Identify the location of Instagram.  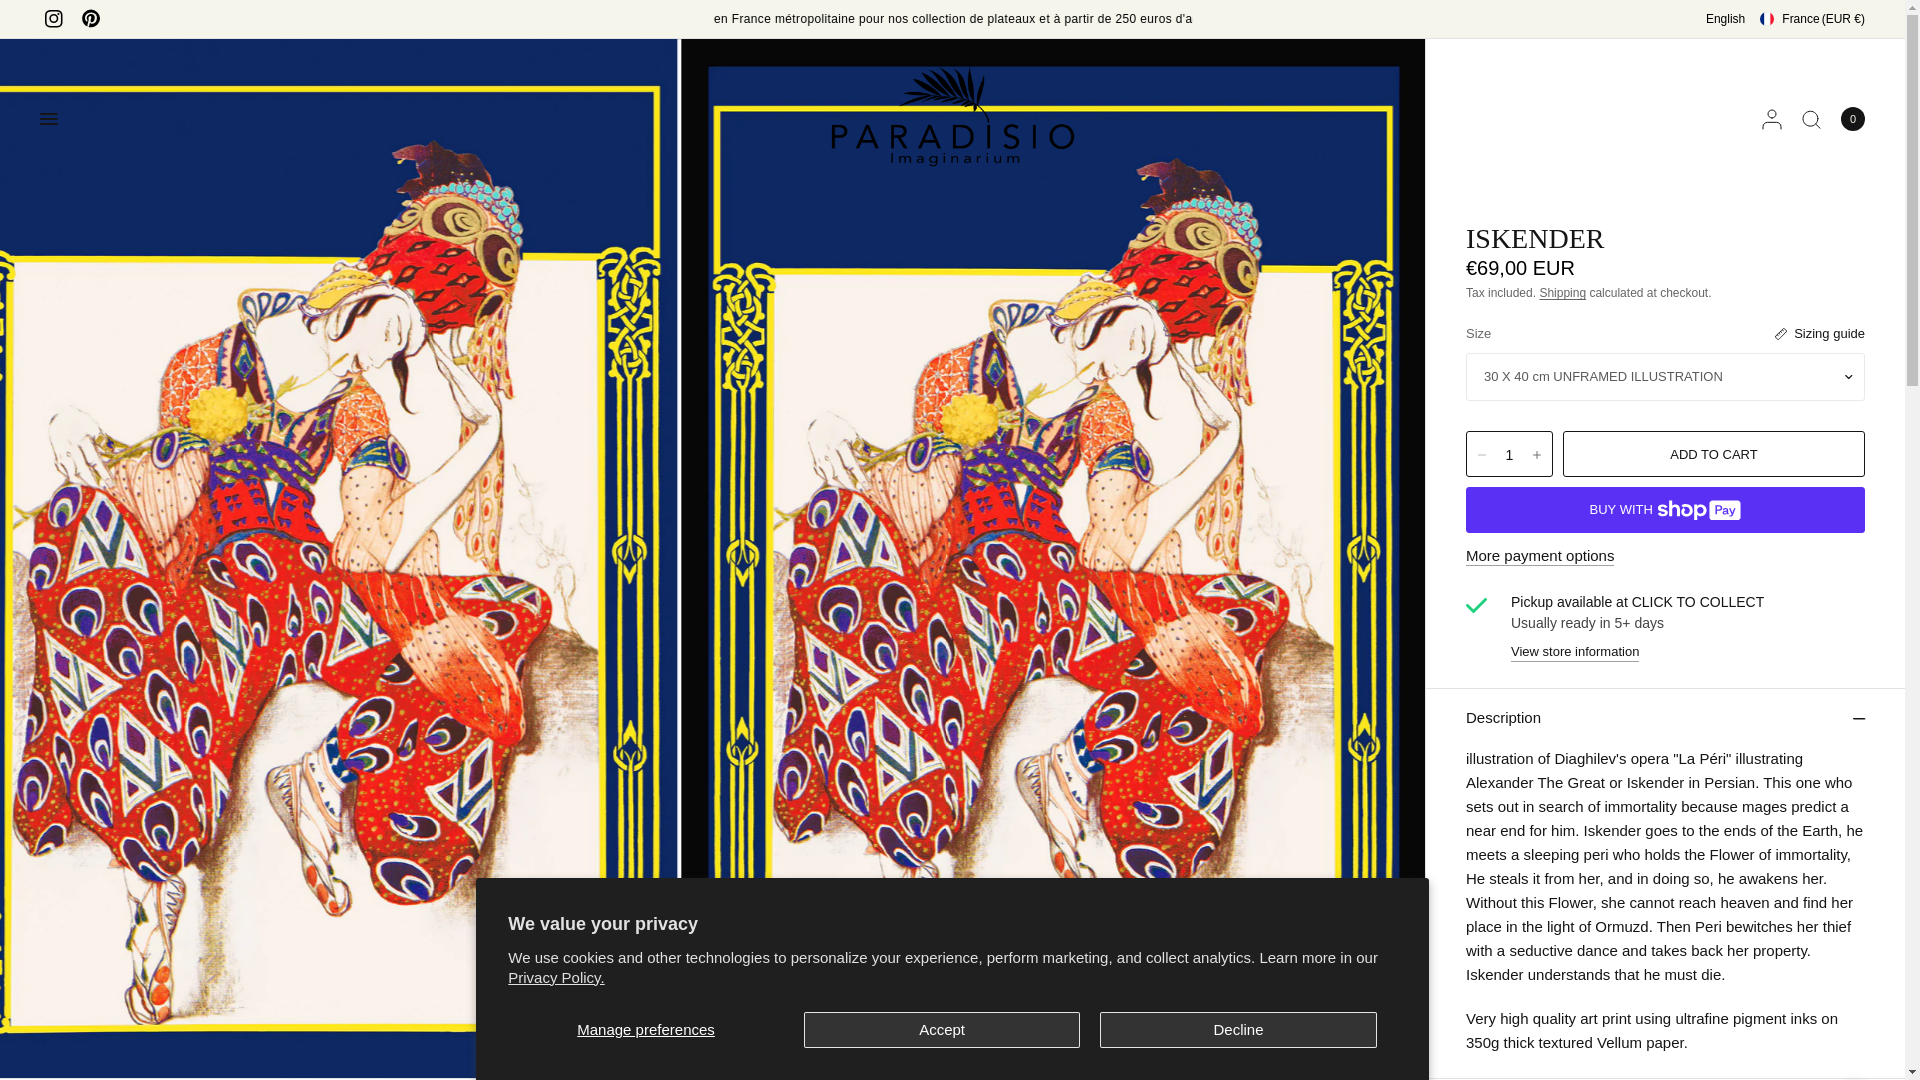
(53, 18).